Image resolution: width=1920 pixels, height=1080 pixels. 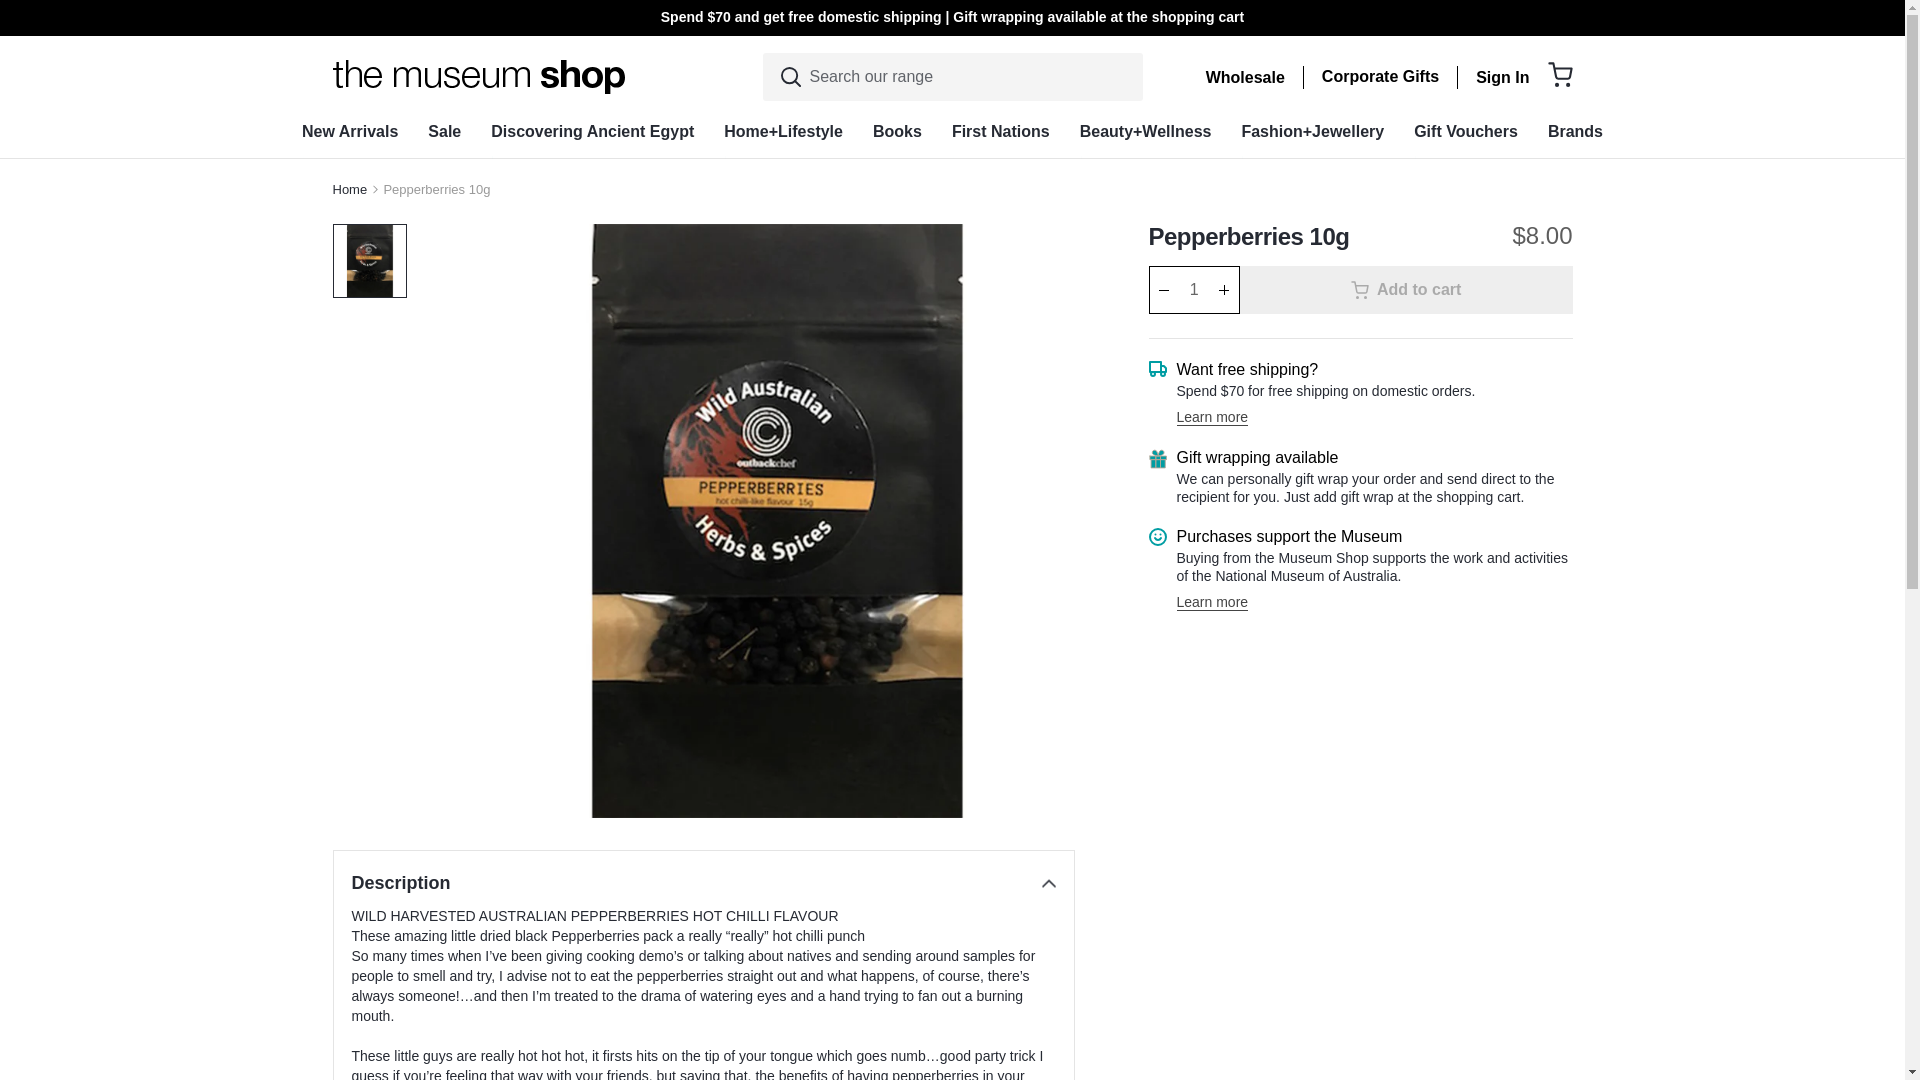 I want to click on Corporate Gifts, so click(x=1380, y=76).